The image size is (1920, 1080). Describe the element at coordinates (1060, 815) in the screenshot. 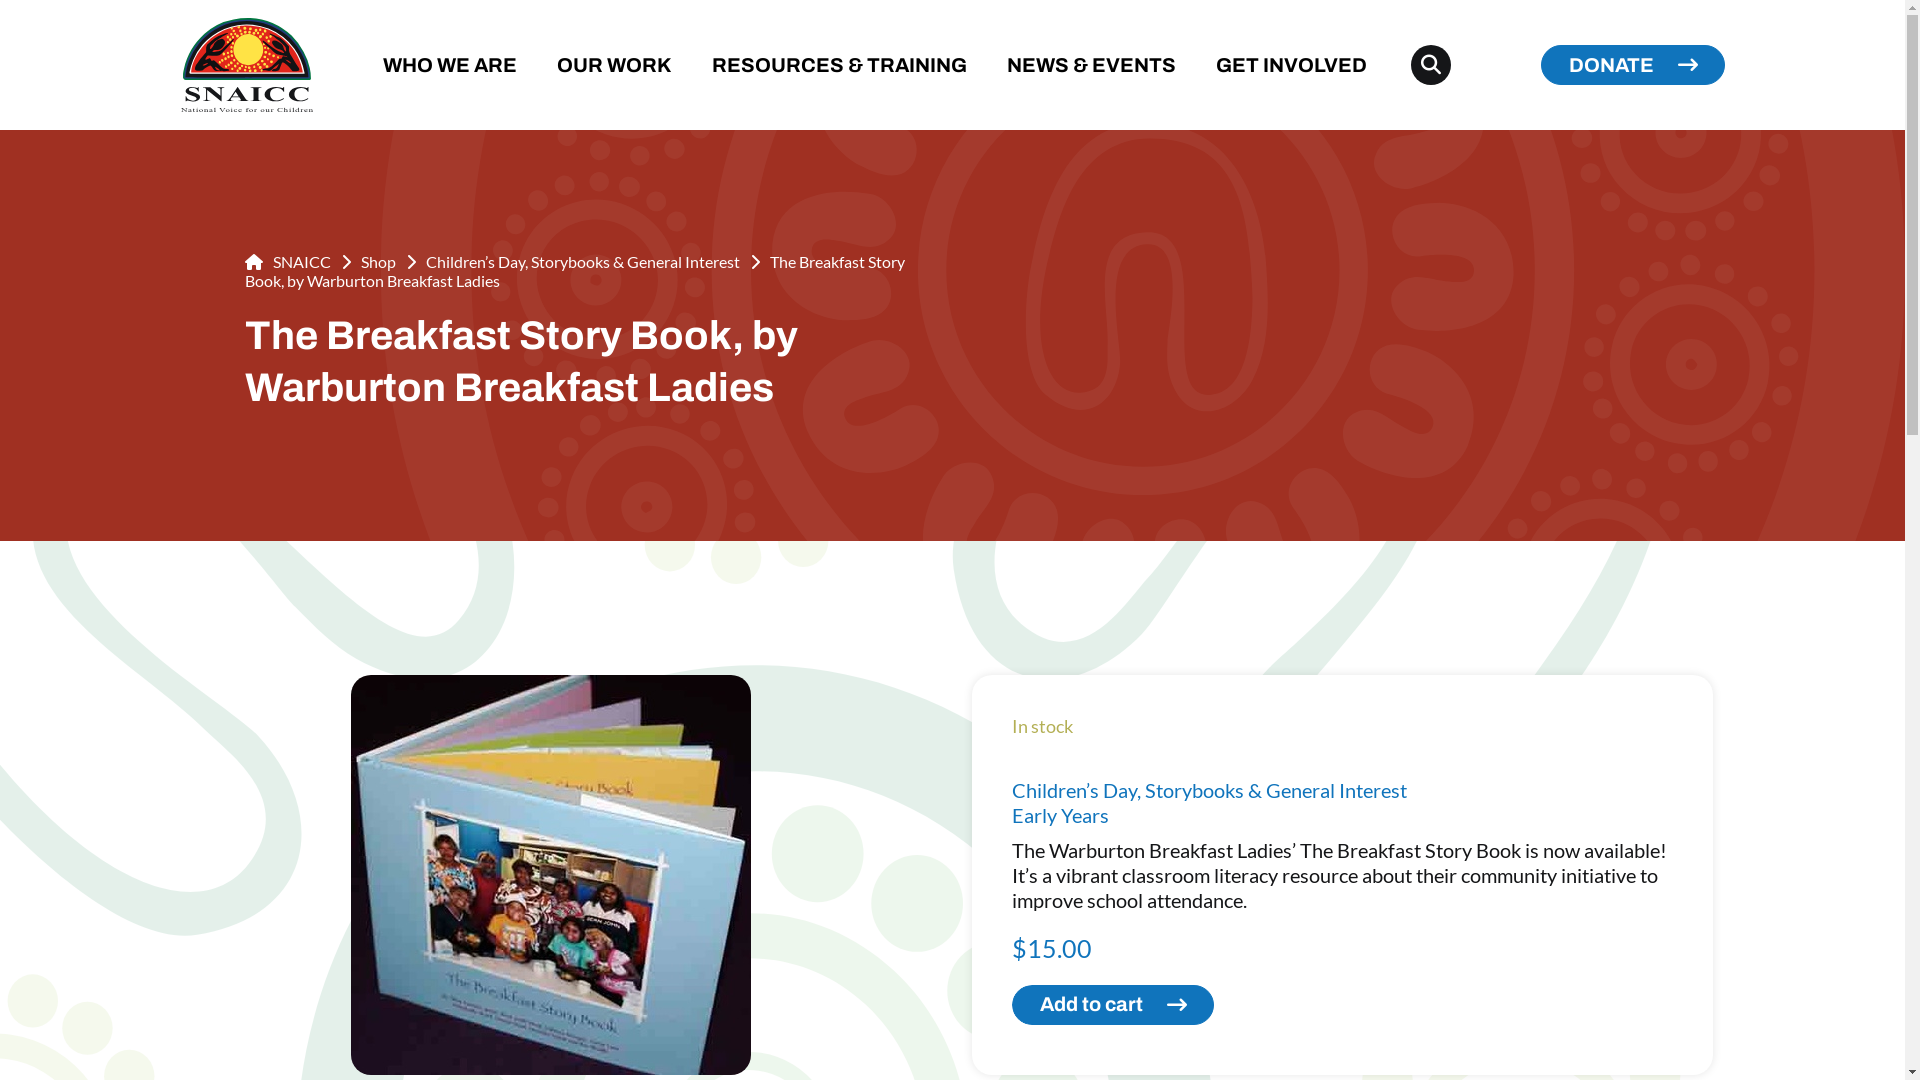

I see `Early Years` at that location.